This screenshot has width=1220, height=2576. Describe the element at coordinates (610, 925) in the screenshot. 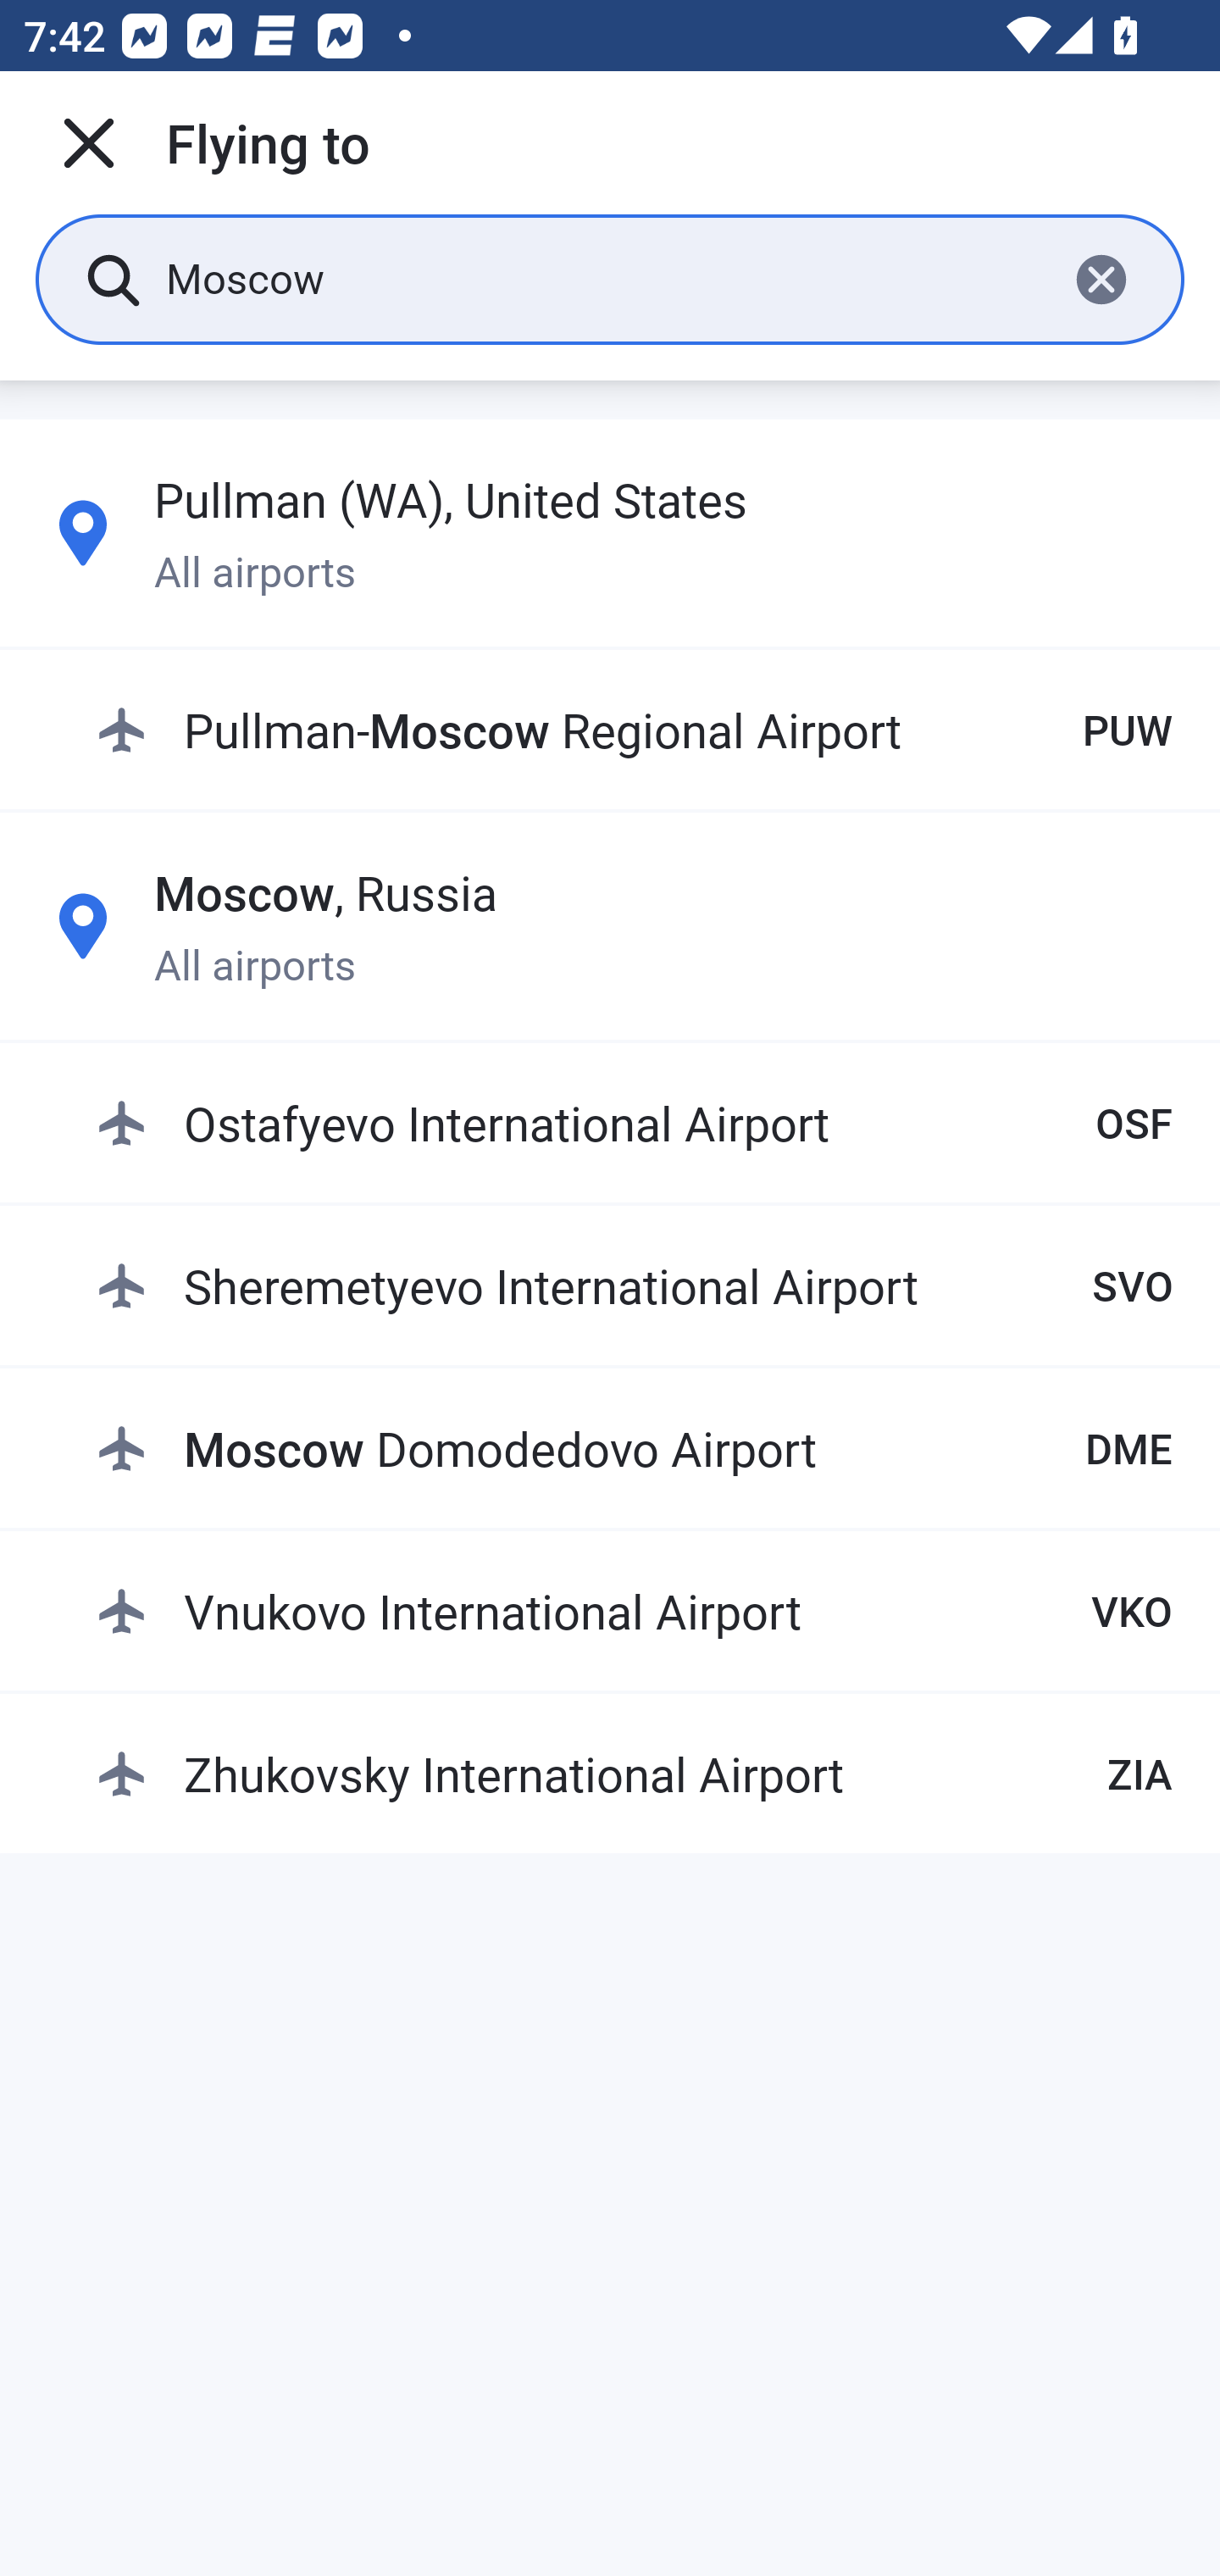

I see `Moscow, Russia All airports` at that location.